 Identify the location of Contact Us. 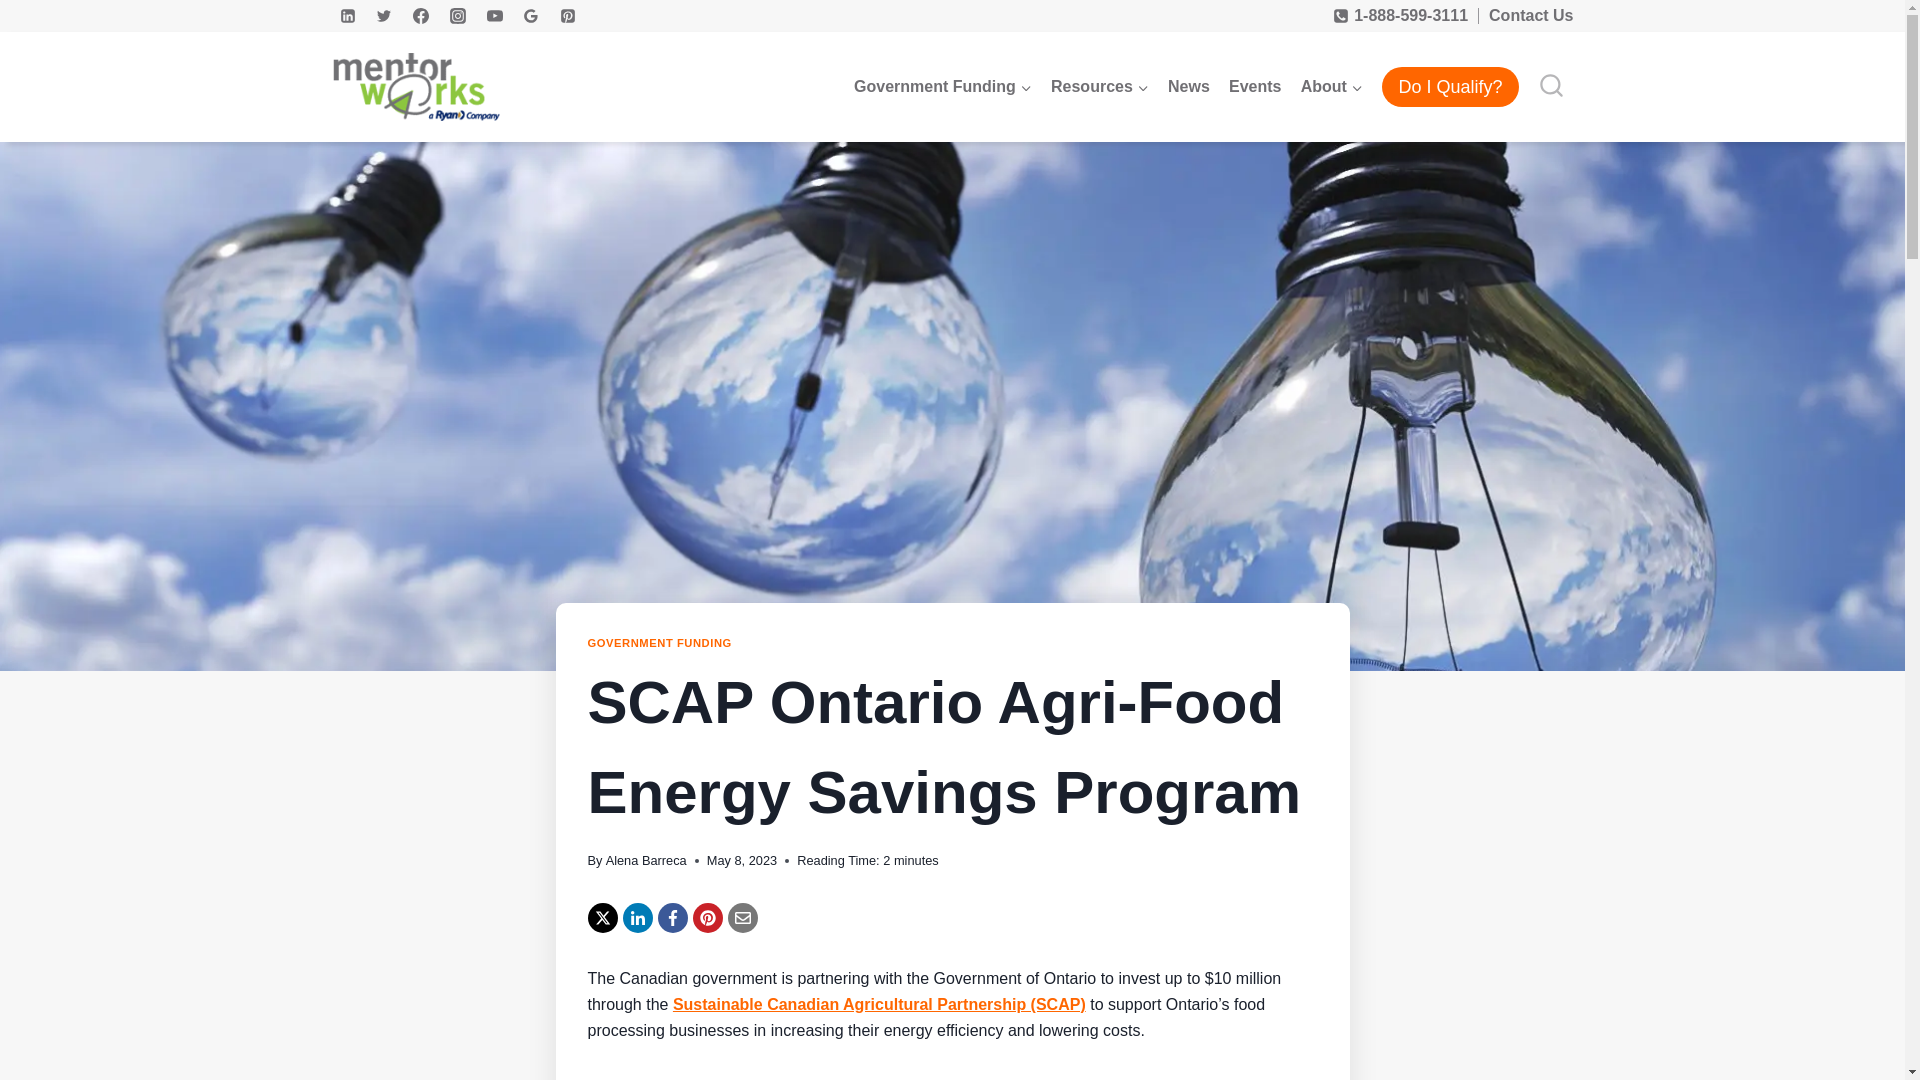
(1530, 14).